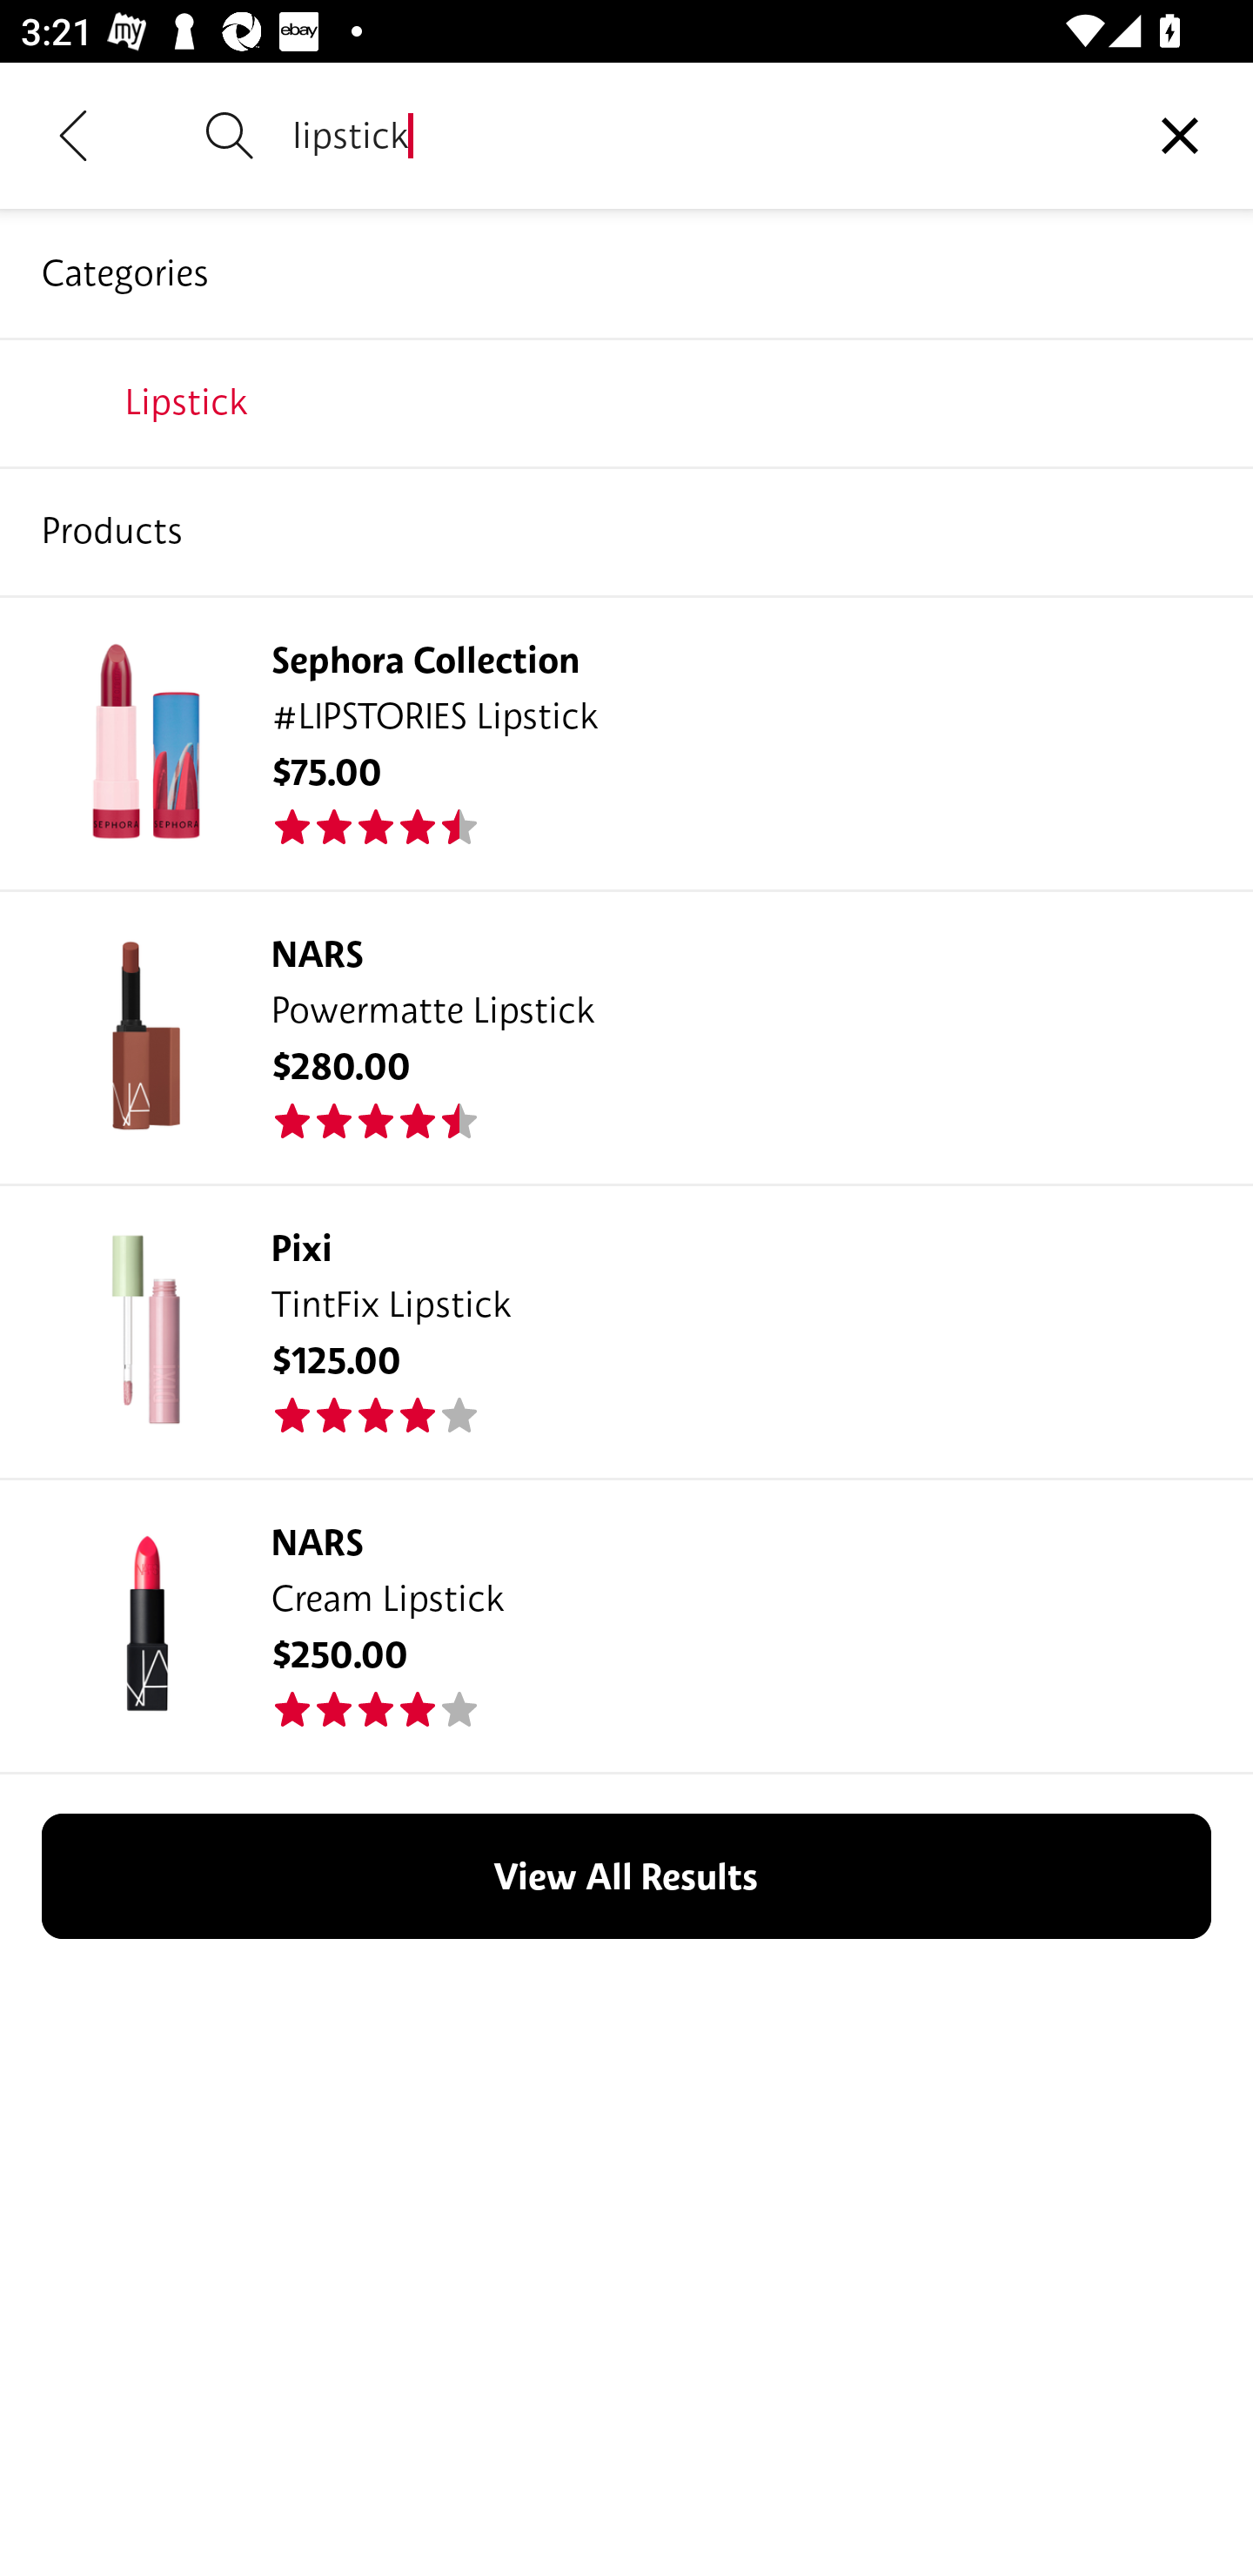 This screenshot has height=2576, width=1253. Describe the element at coordinates (626, 401) in the screenshot. I see `sephora collection` at that location.